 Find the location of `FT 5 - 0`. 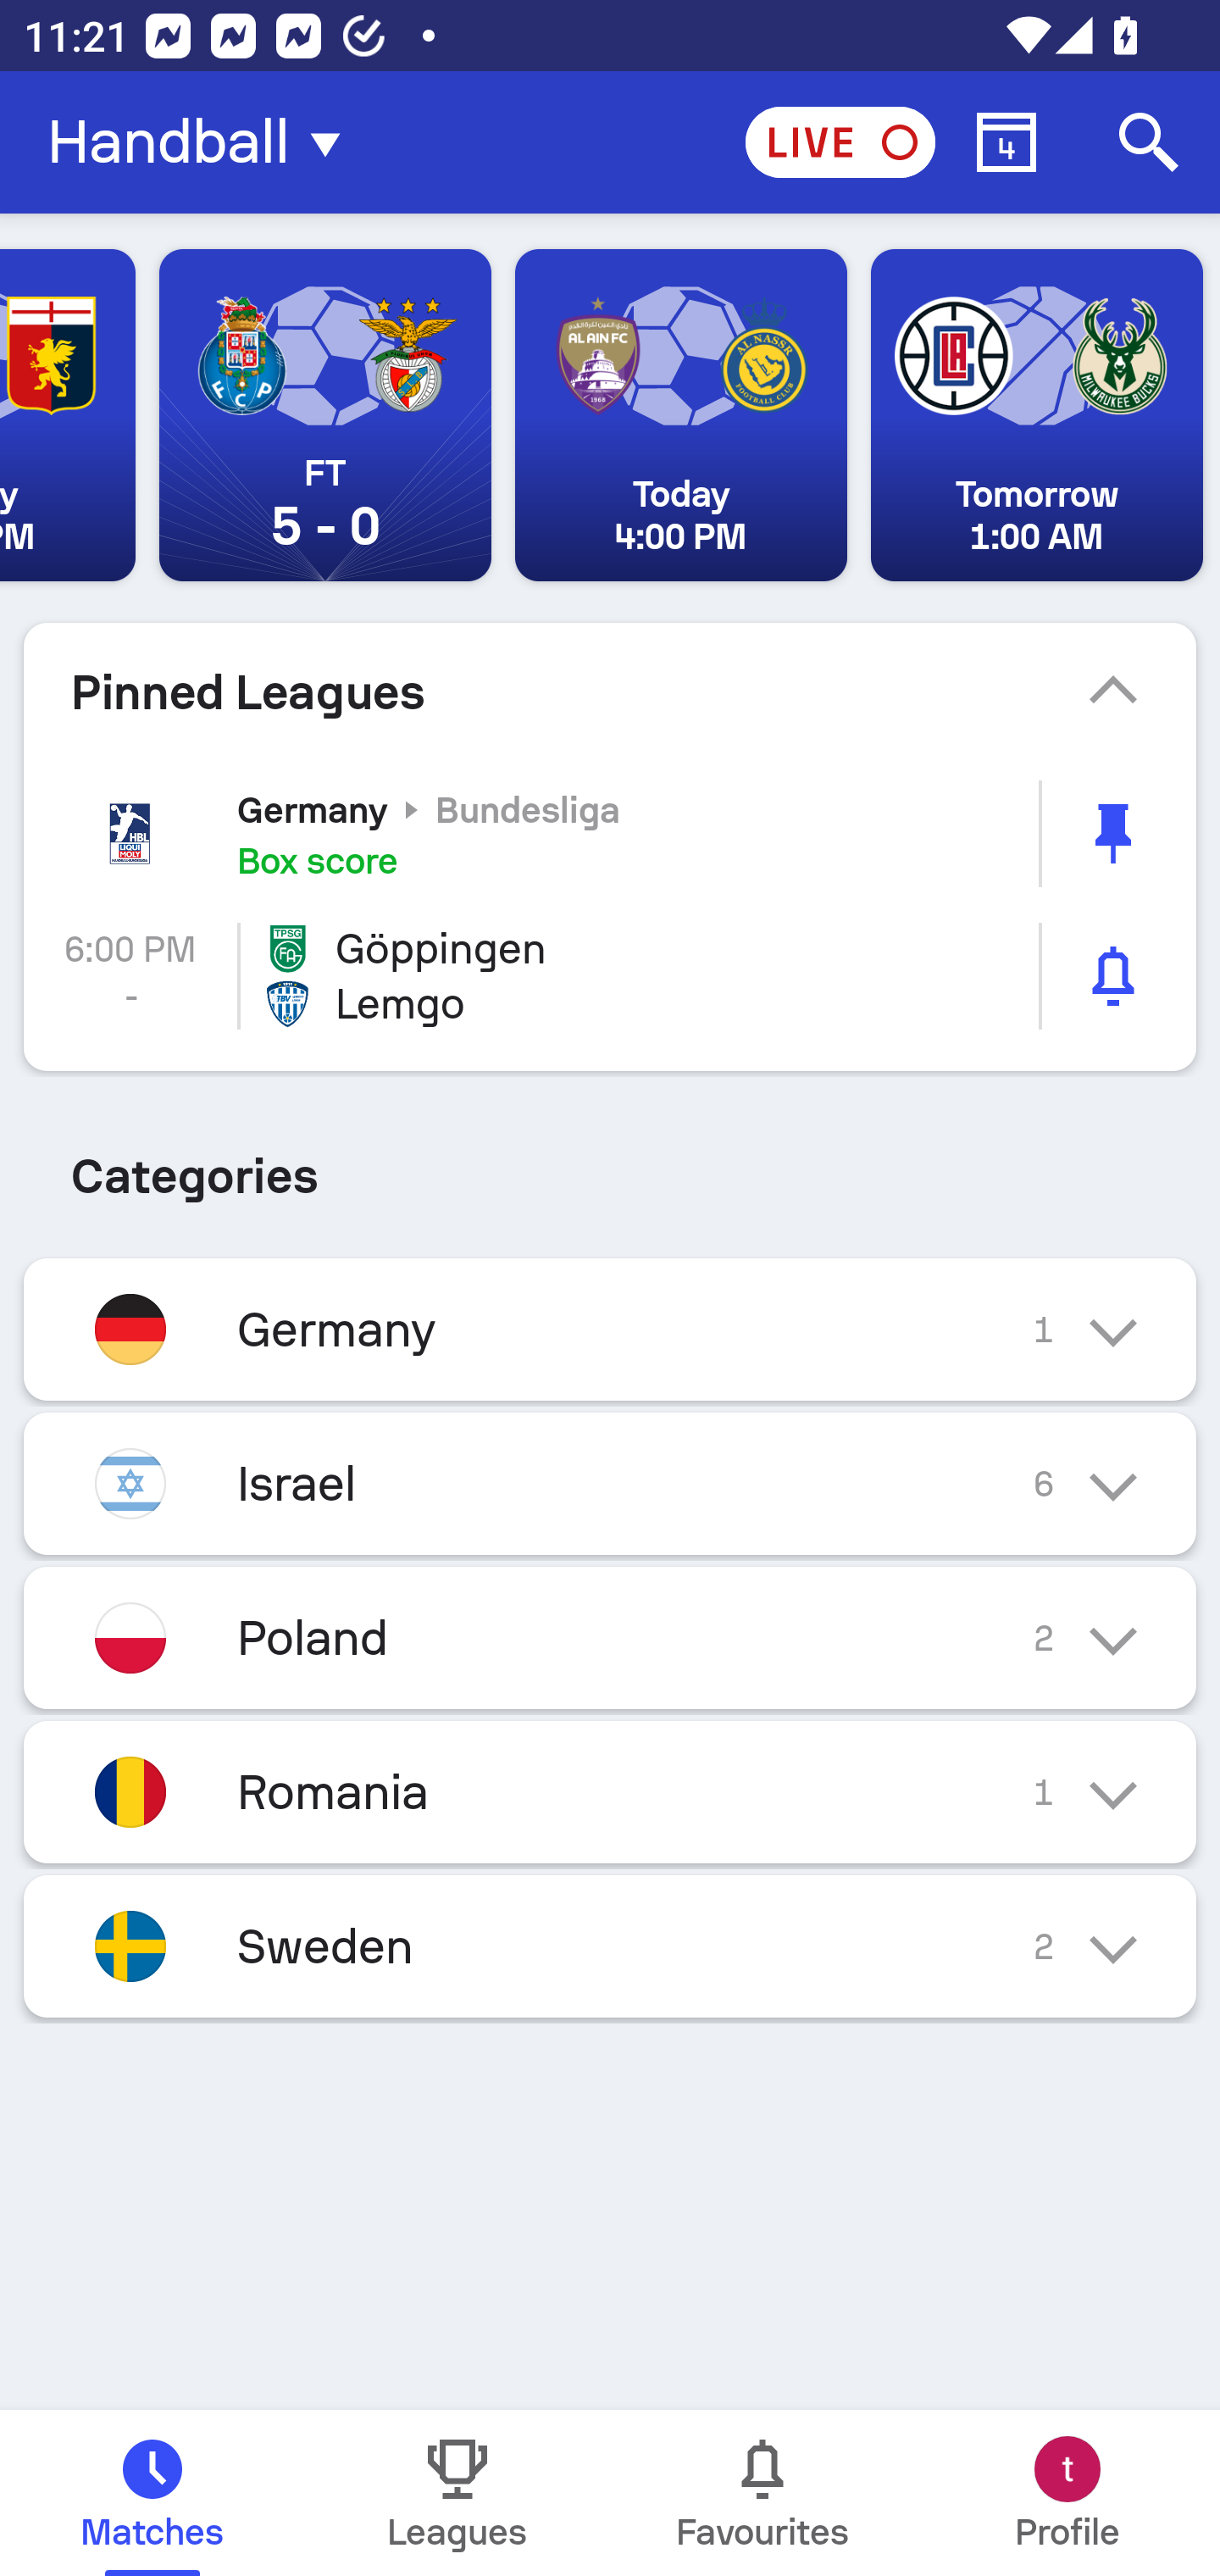

FT 5 - 0 is located at coordinates (325, 415).